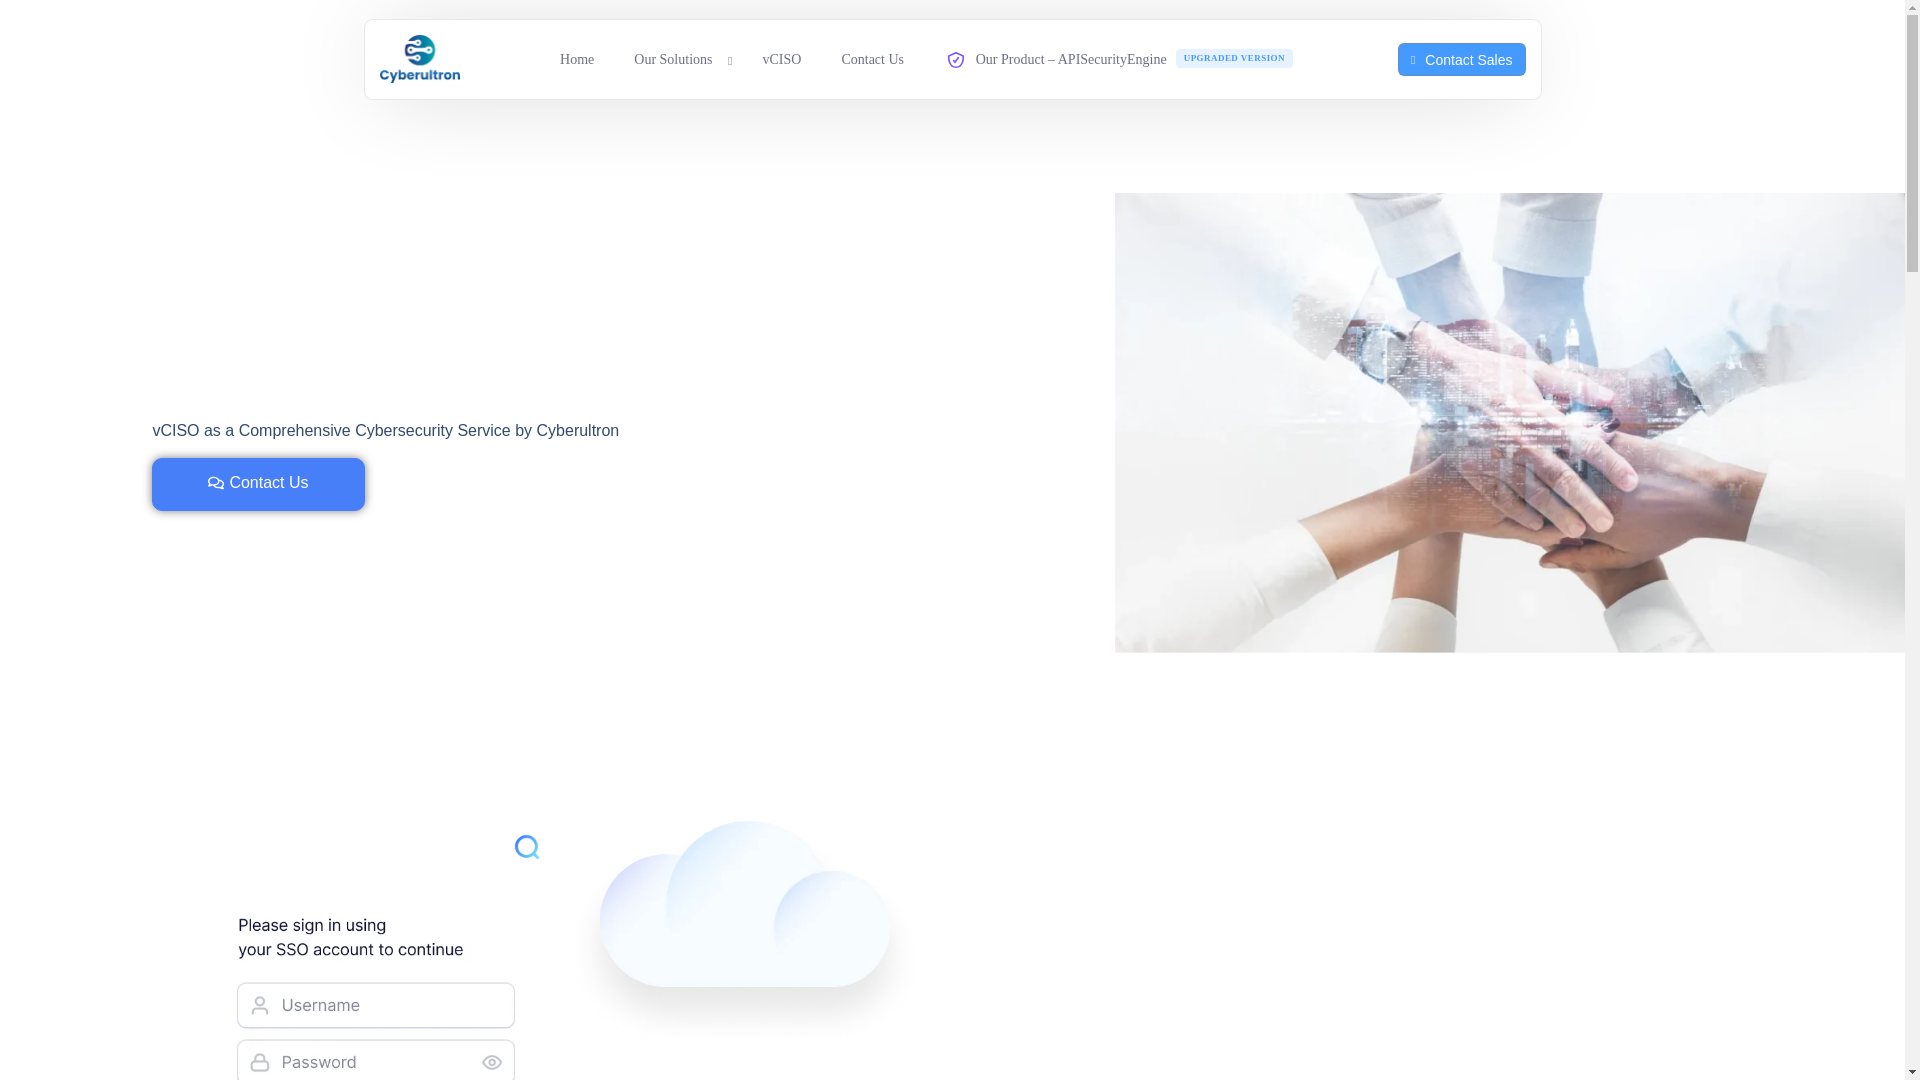  What do you see at coordinates (678, 60) in the screenshot?
I see `Our Solutions` at bounding box center [678, 60].